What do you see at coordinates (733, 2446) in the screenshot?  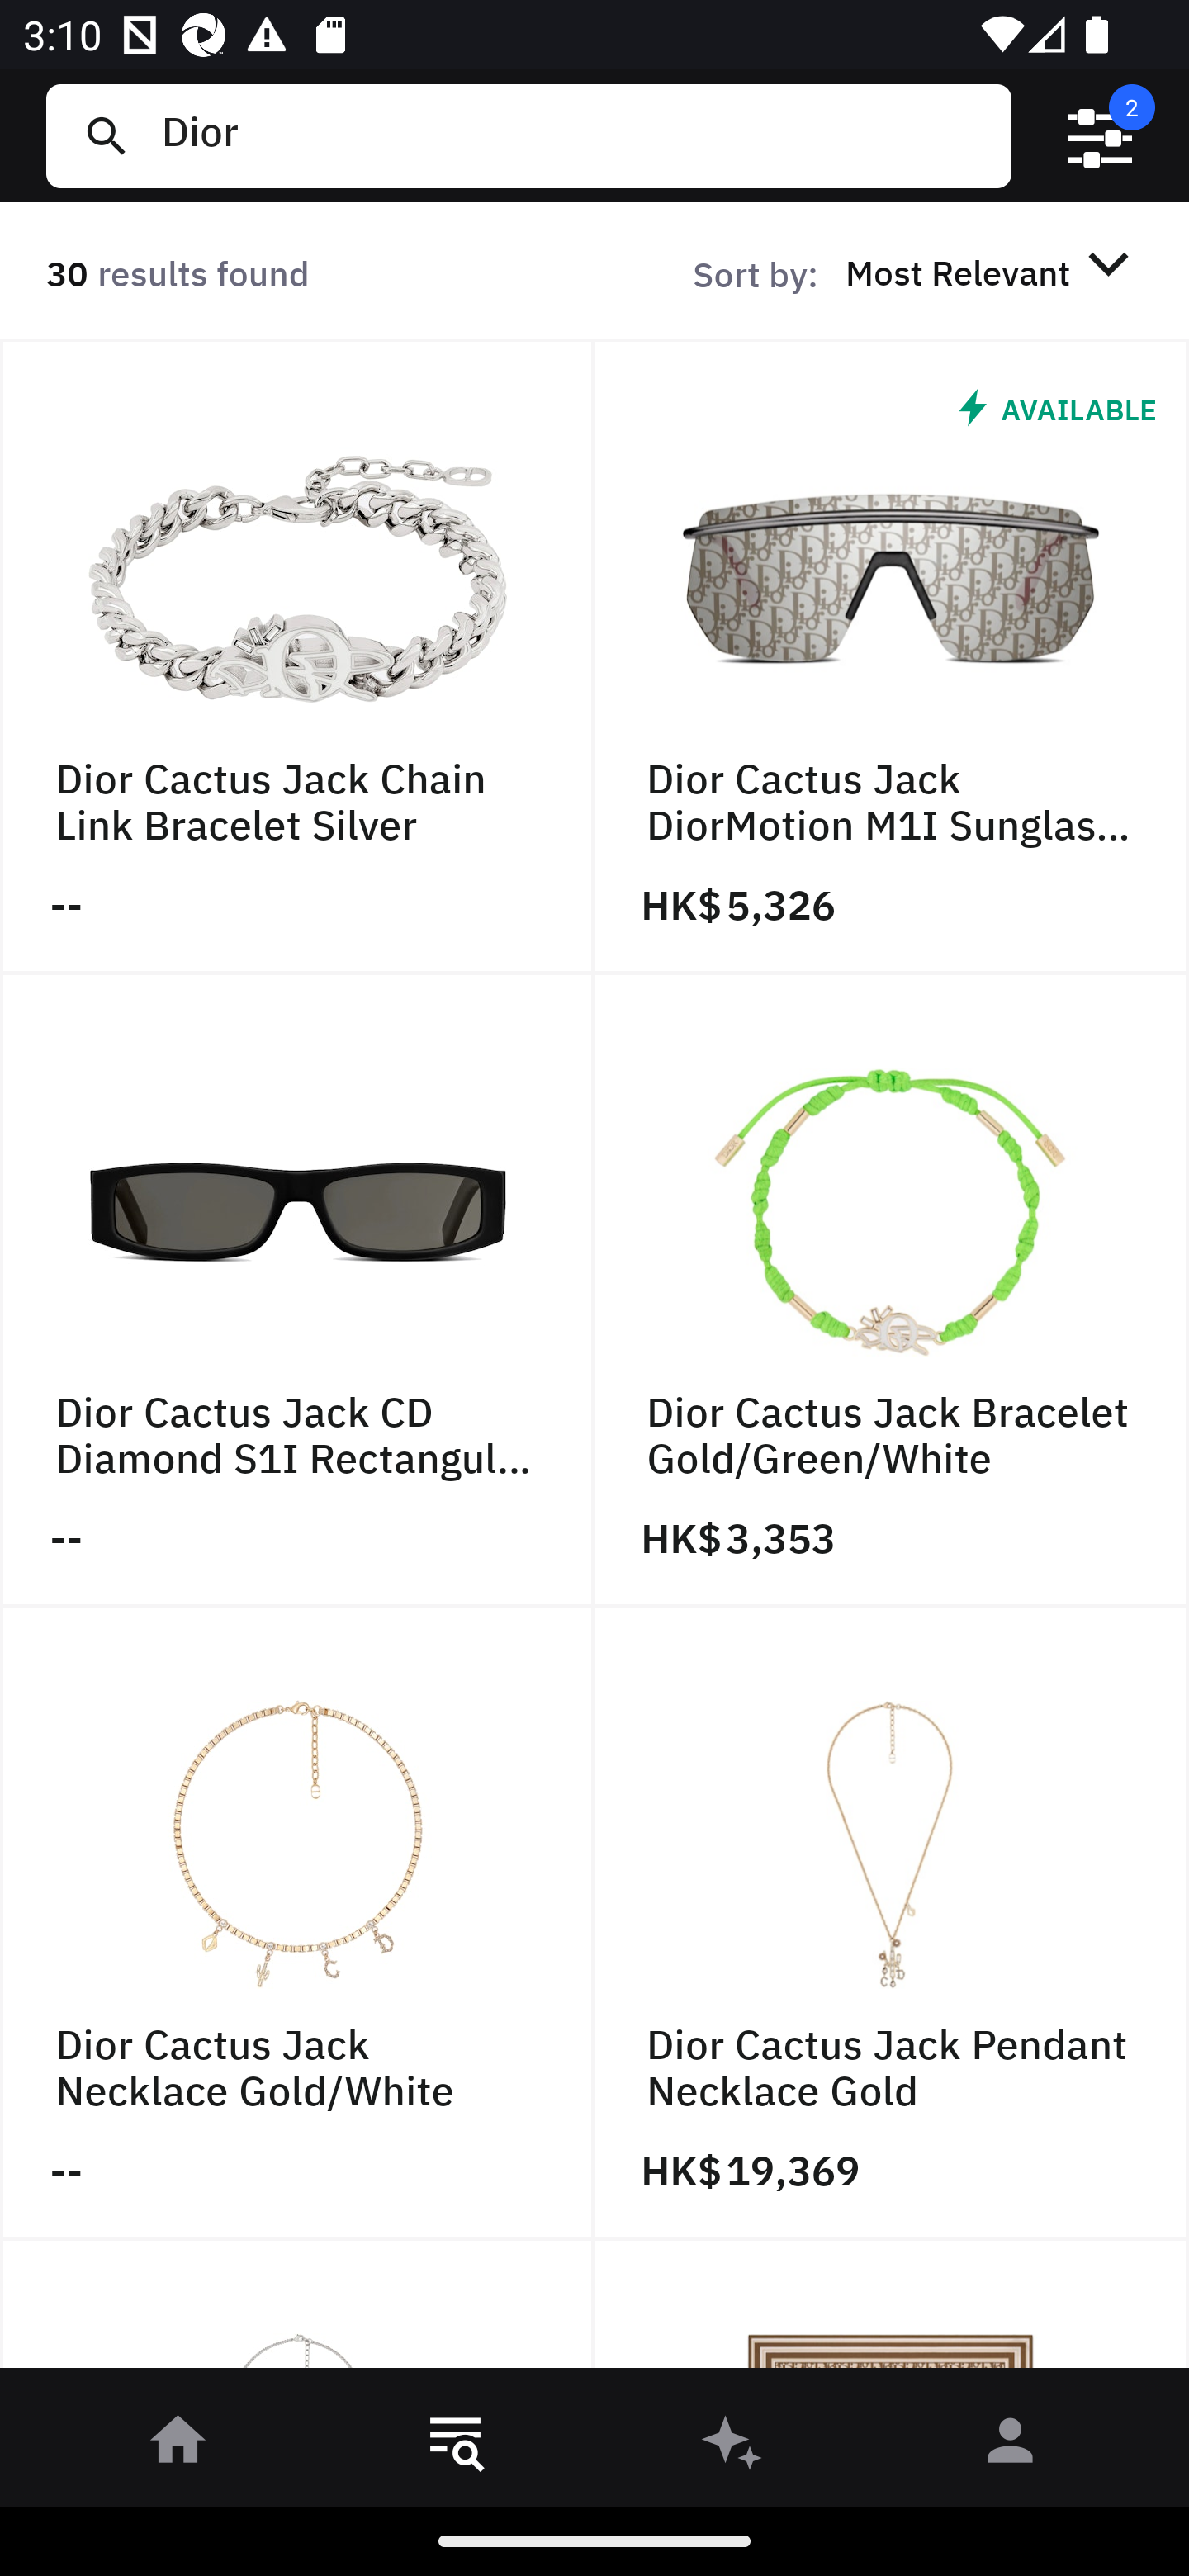 I see `󰫢` at bounding box center [733, 2446].